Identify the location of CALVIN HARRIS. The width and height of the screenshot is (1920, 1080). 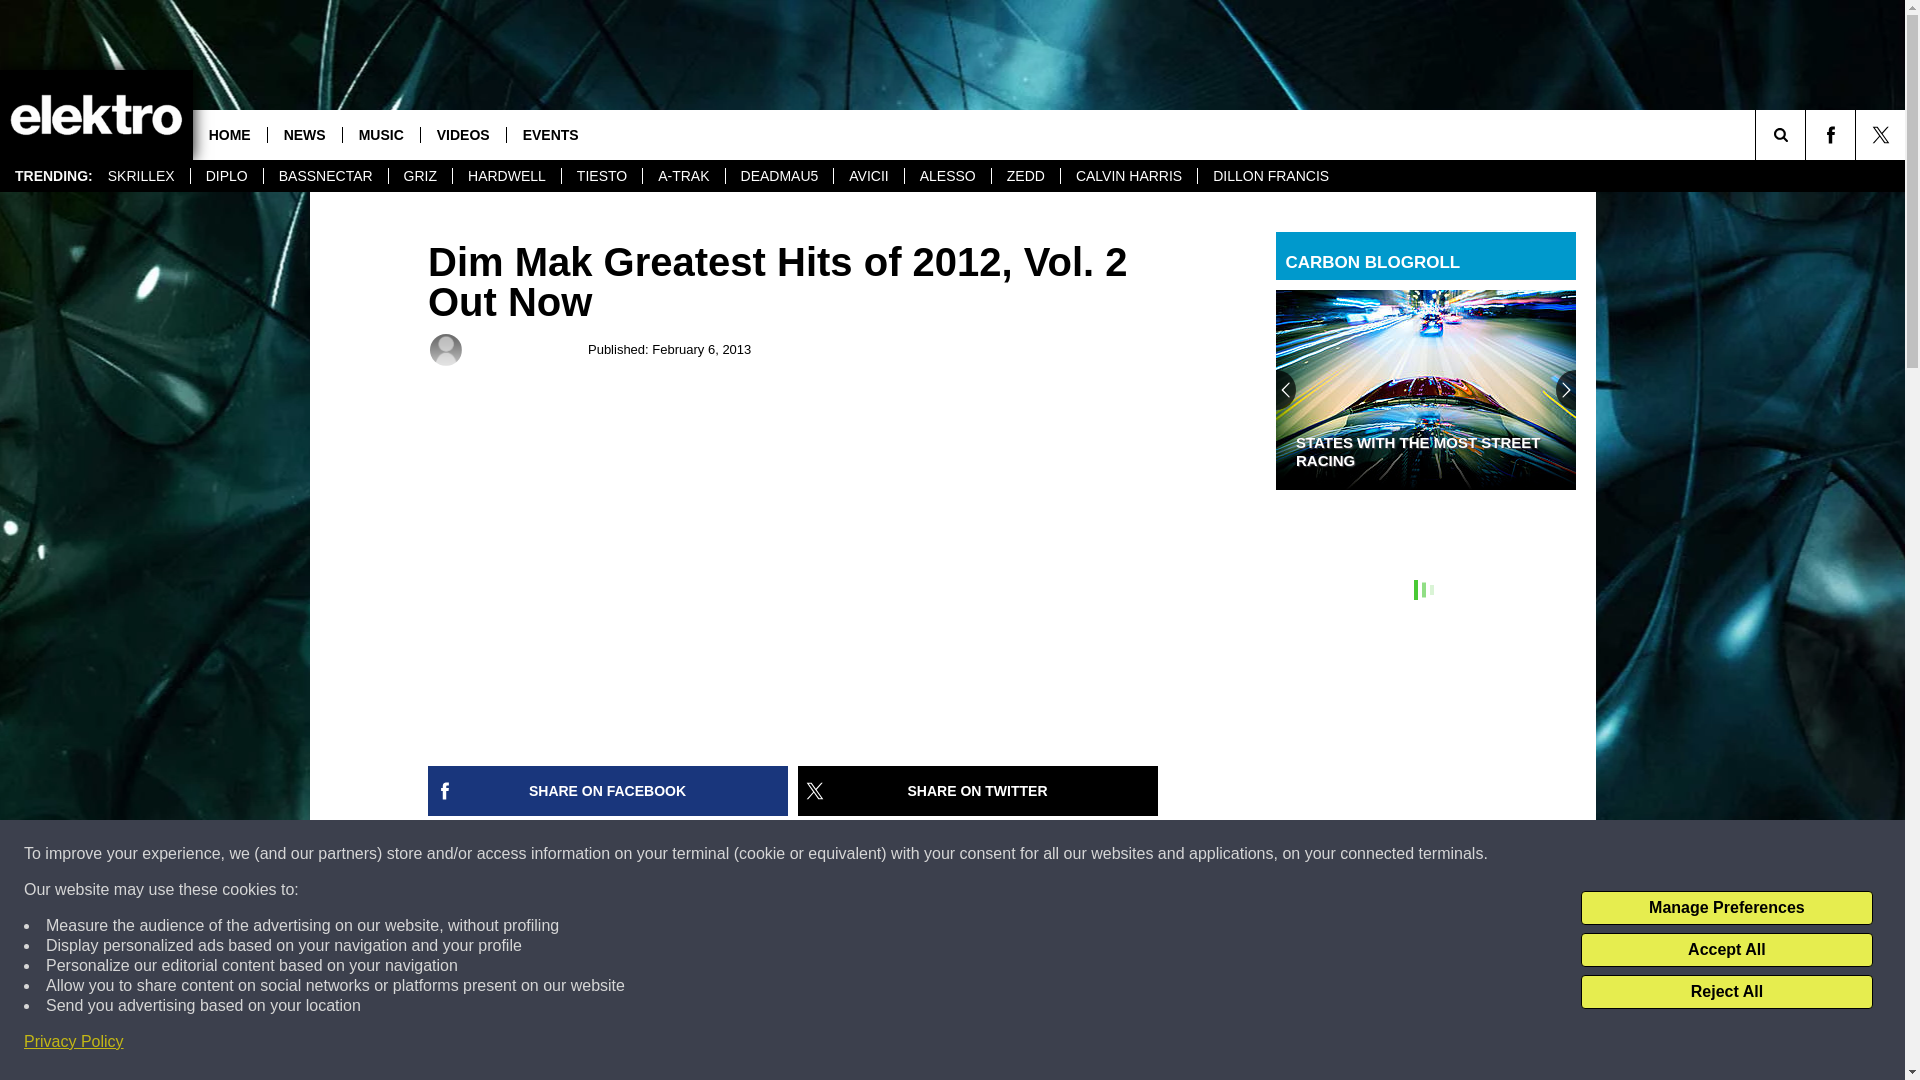
(1128, 176).